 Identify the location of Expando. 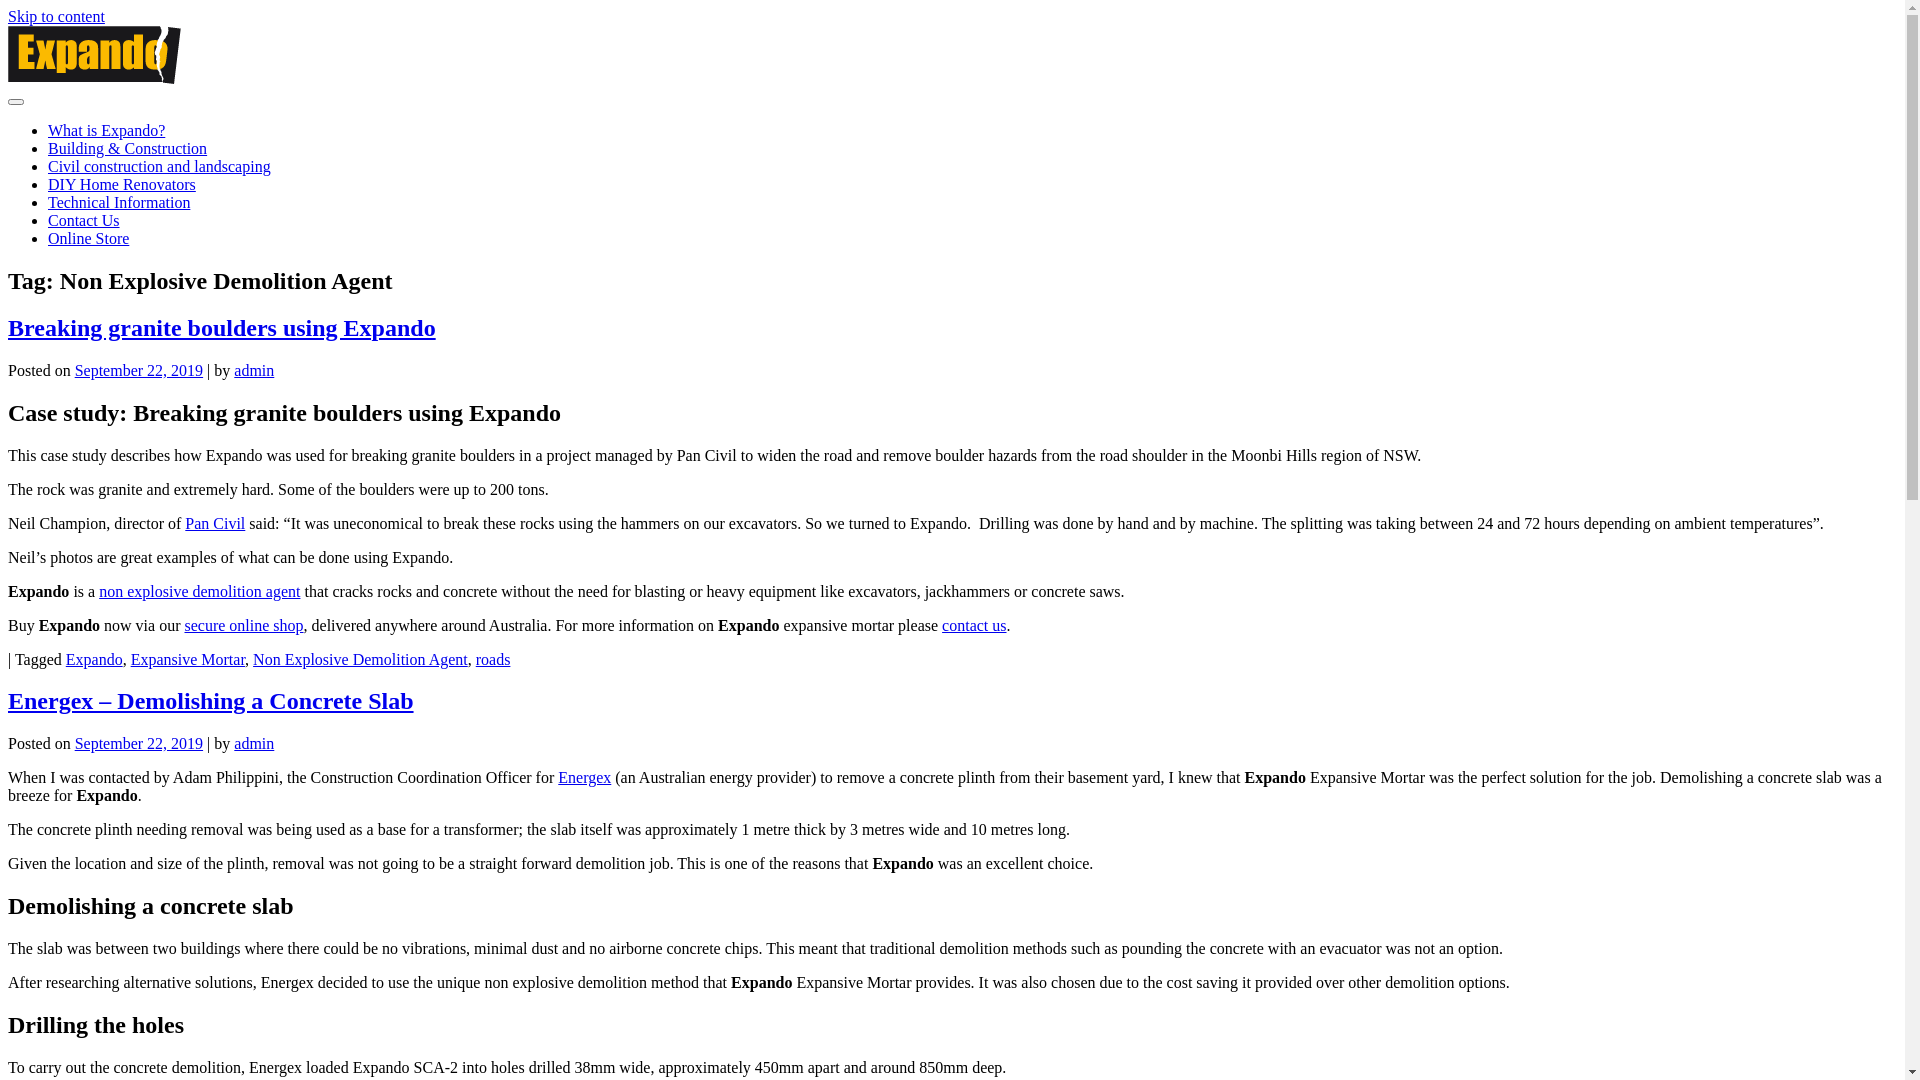
(94, 660).